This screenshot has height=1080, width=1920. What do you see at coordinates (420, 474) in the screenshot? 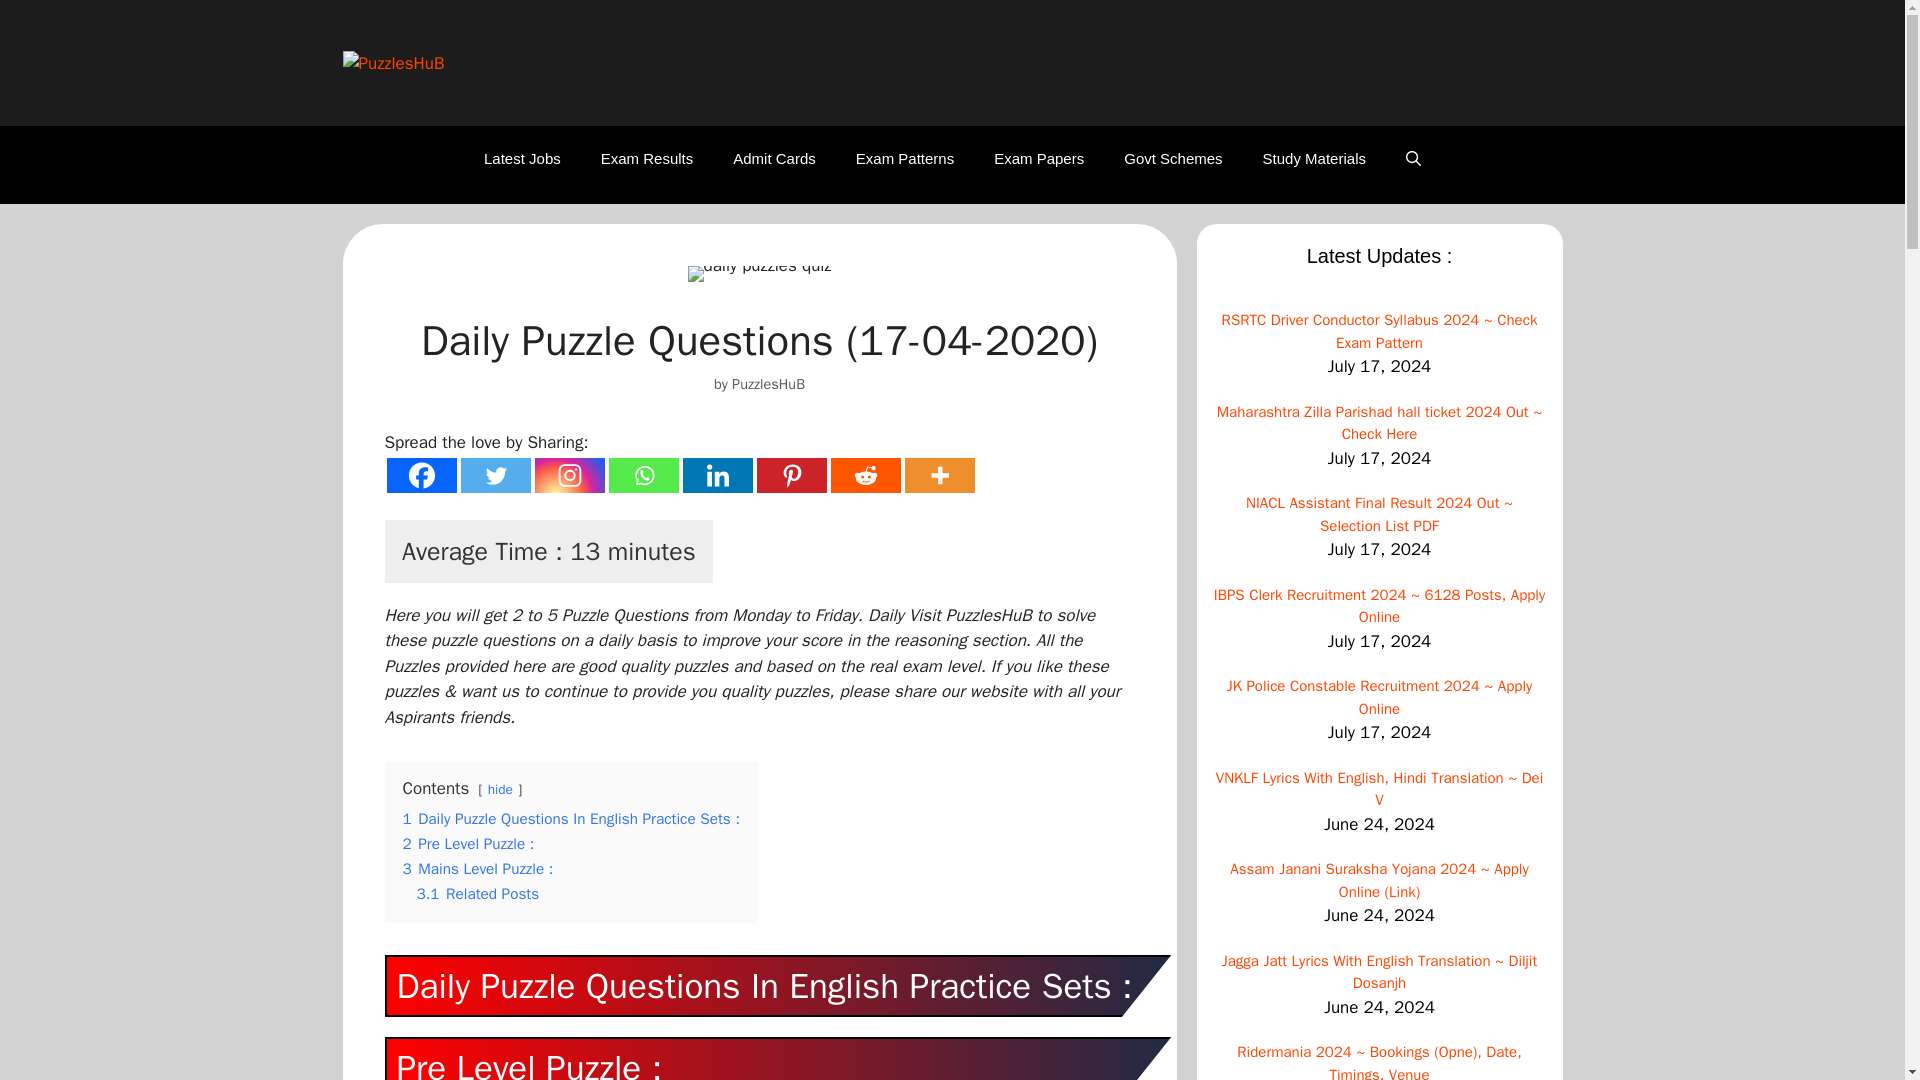
I see `Facebook` at bounding box center [420, 474].